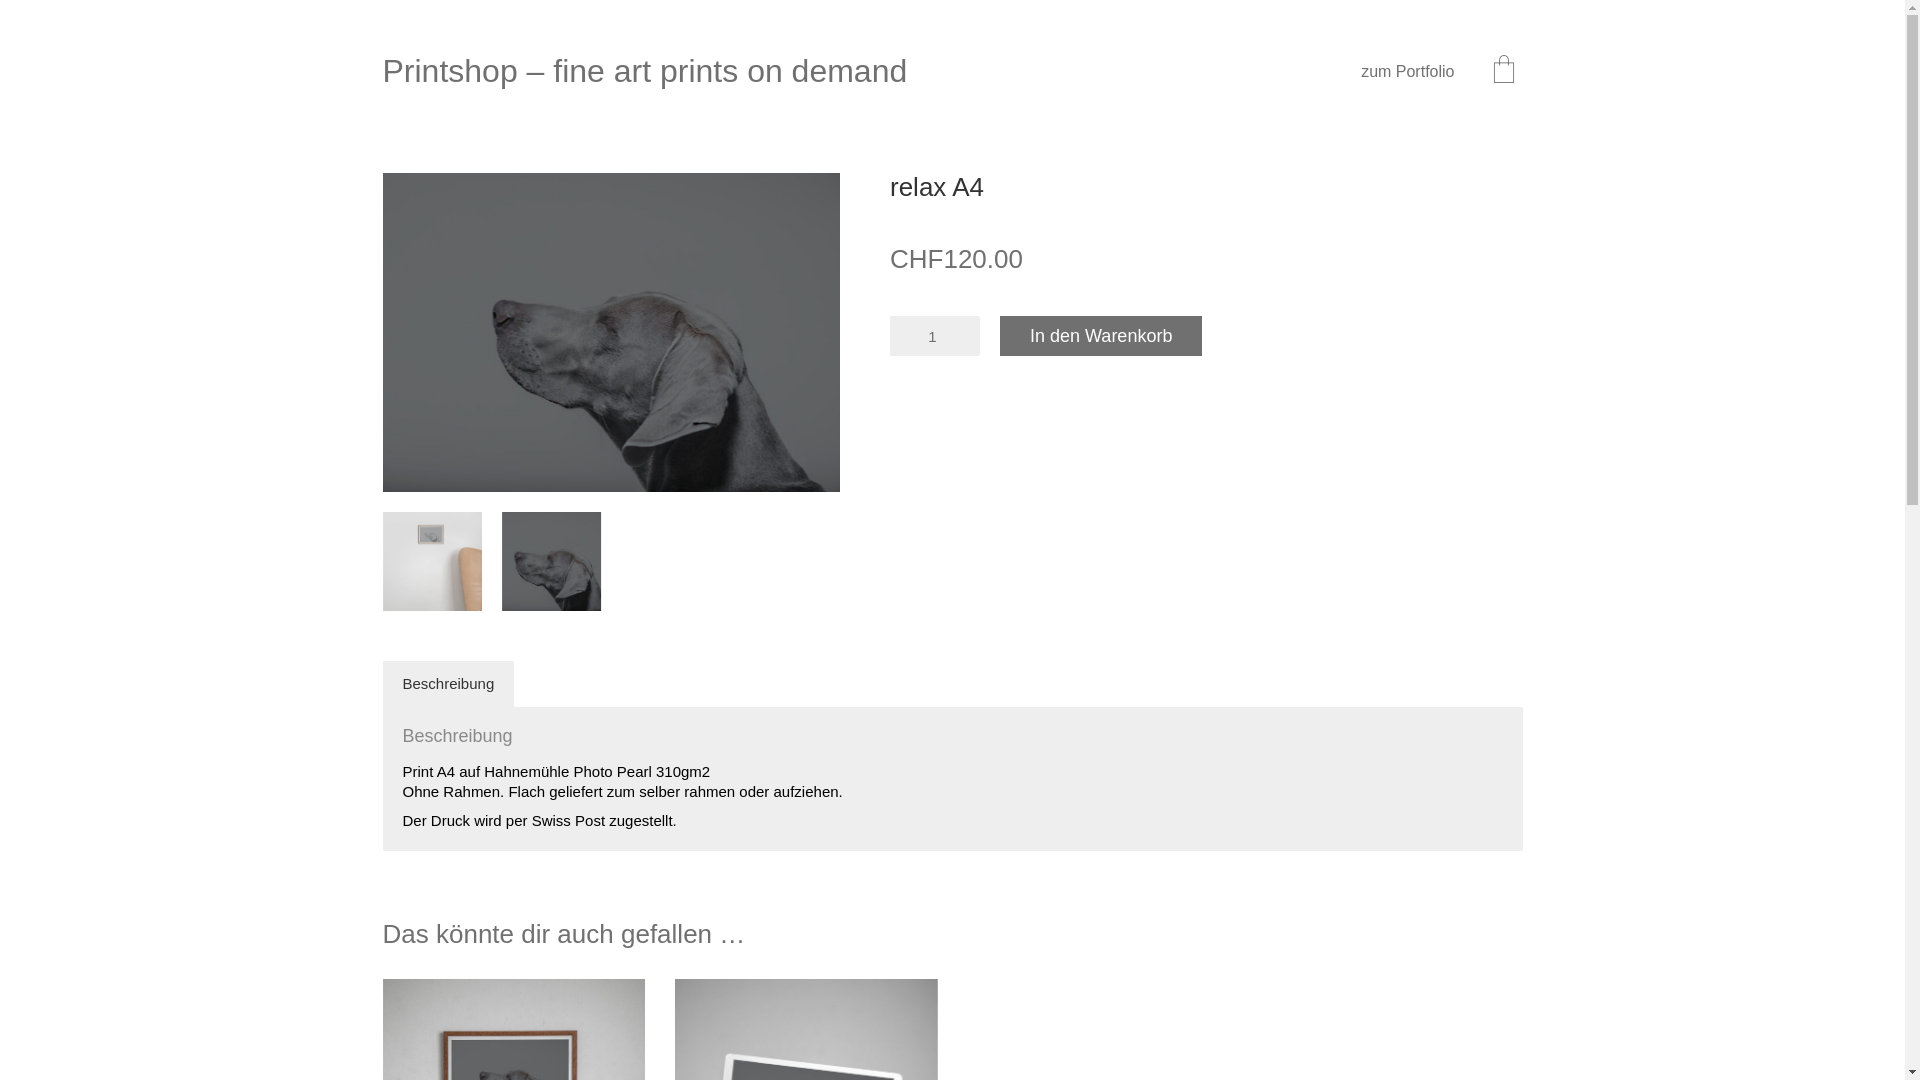 This screenshot has width=1920, height=1080. What do you see at coordinates (432, 562) in the screenshot?
I see `relax_A4` at bounding box center [432, 562].